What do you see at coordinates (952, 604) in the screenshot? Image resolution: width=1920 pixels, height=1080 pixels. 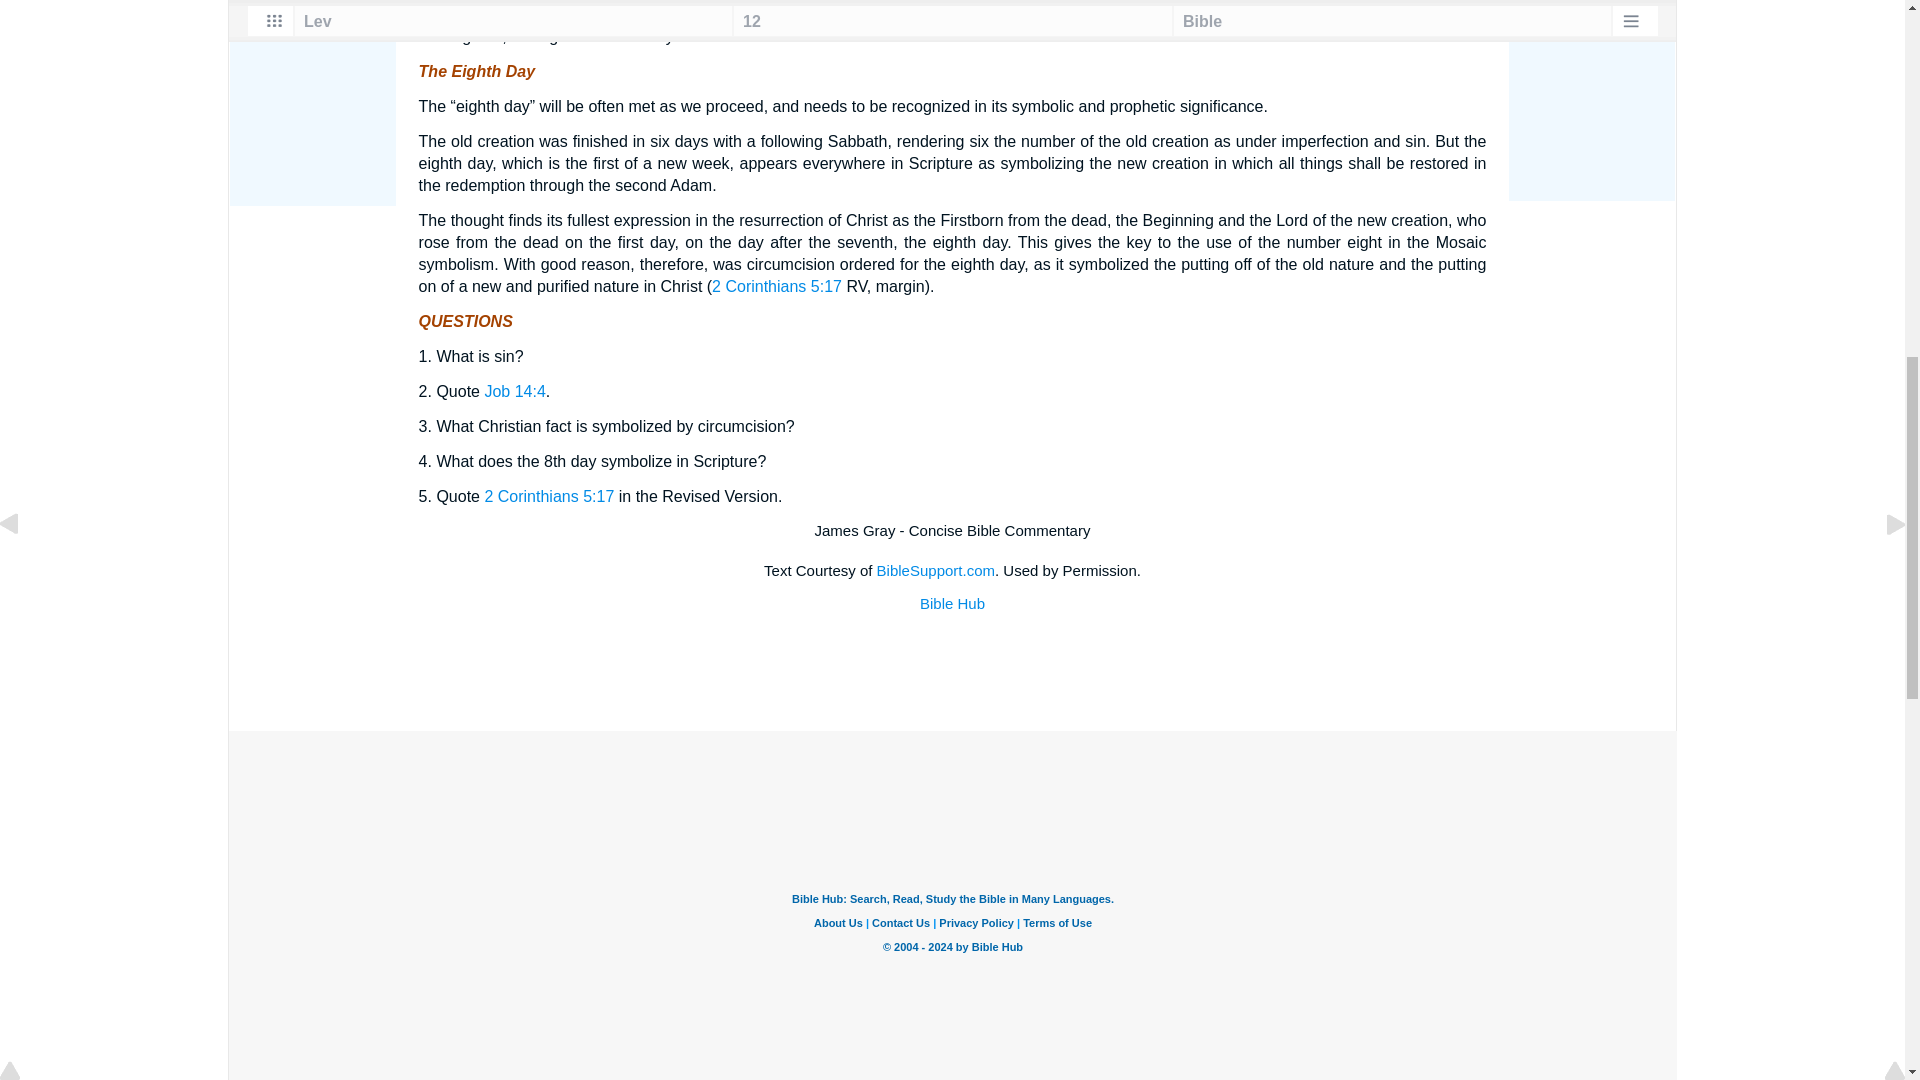 I see `Bible Hub` at bounding box center [952, 604].